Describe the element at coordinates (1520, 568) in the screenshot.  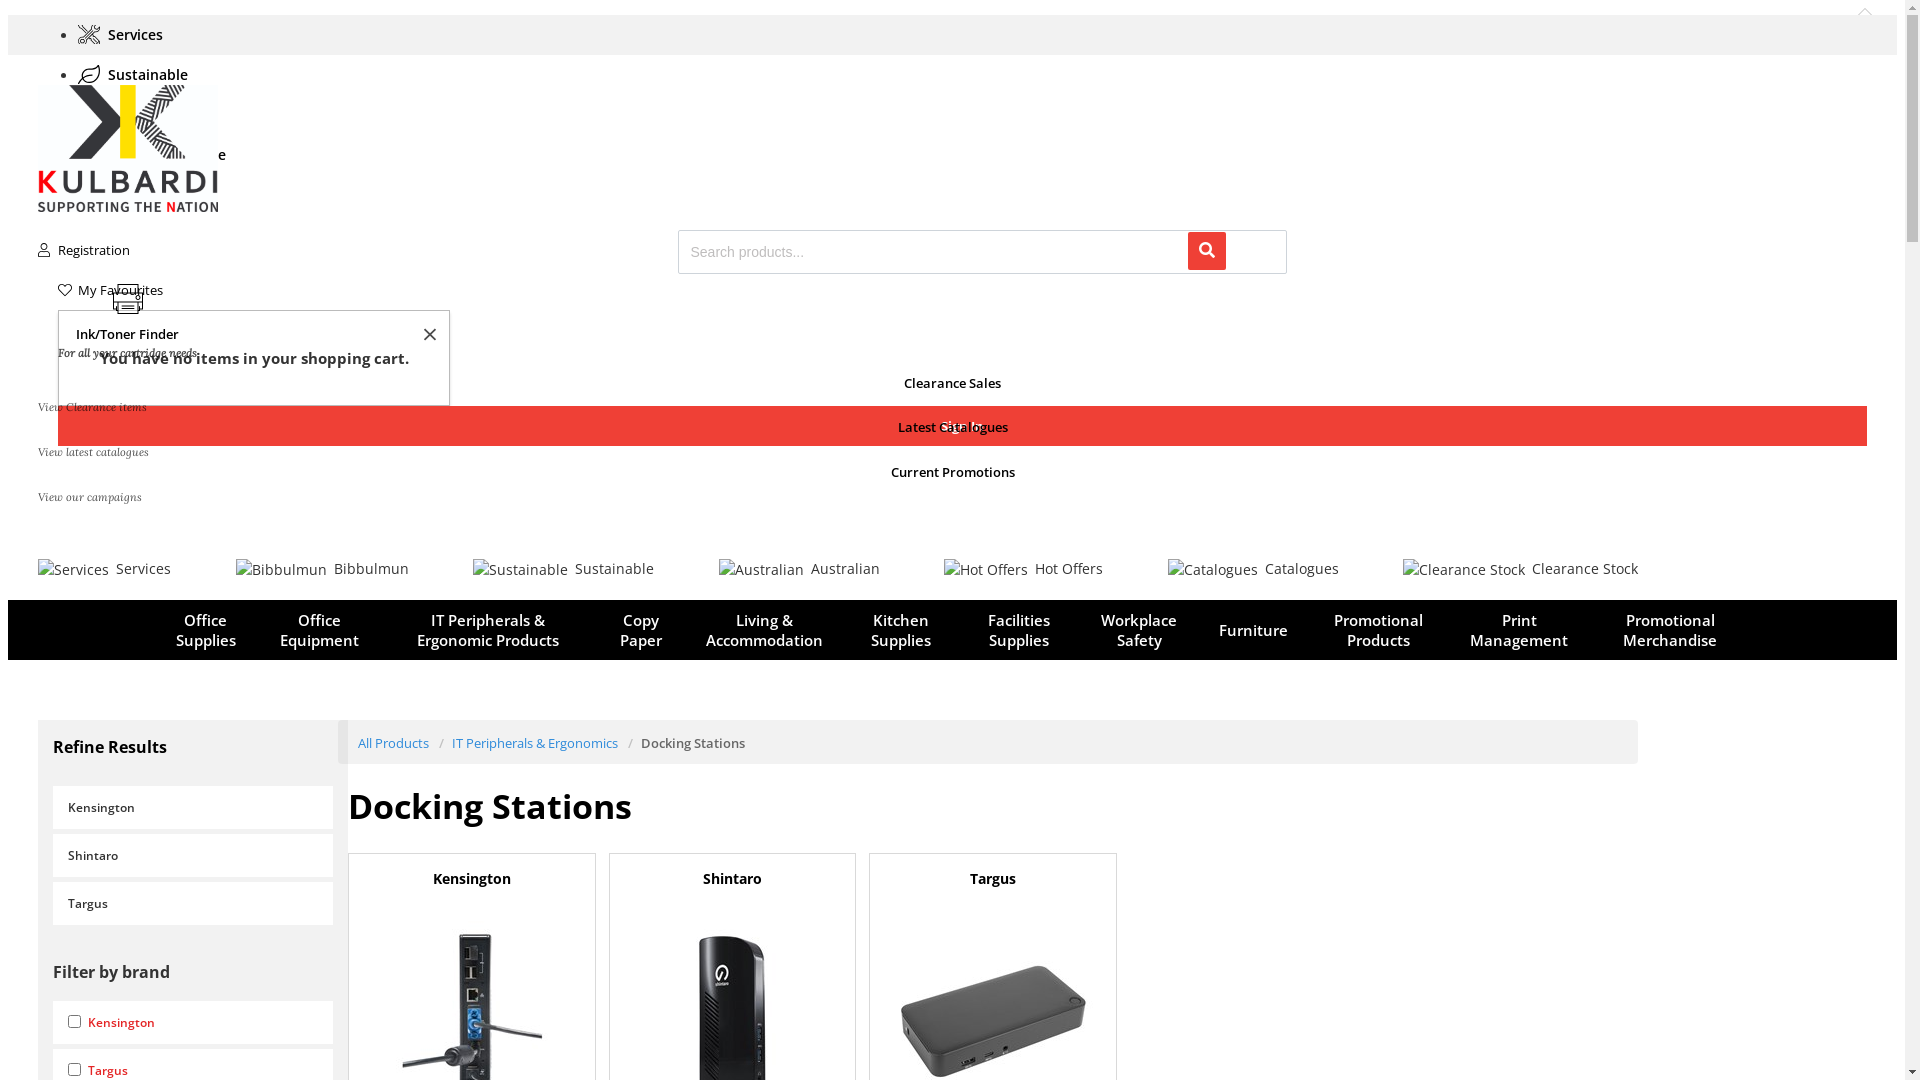
I see `Clearance Stock` at that location.